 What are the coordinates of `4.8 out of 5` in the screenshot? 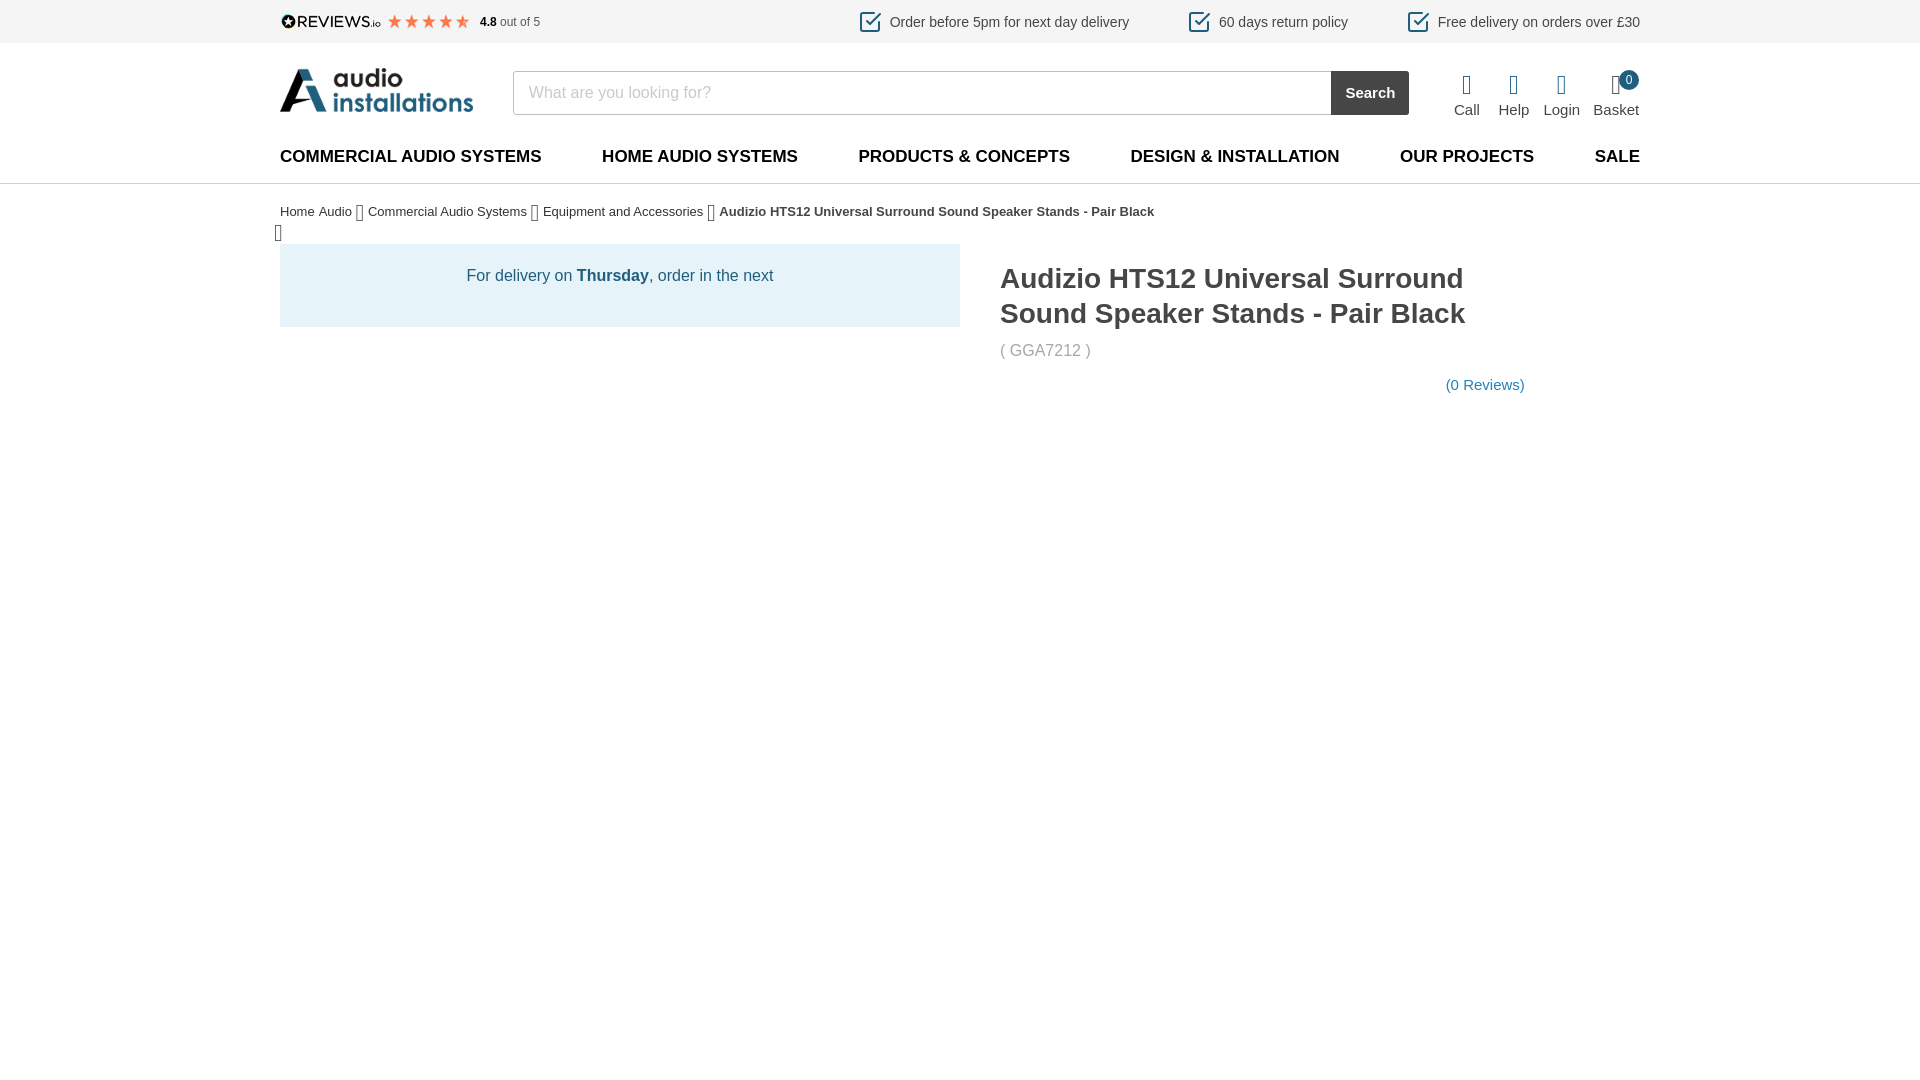 It's located at (410, 22).